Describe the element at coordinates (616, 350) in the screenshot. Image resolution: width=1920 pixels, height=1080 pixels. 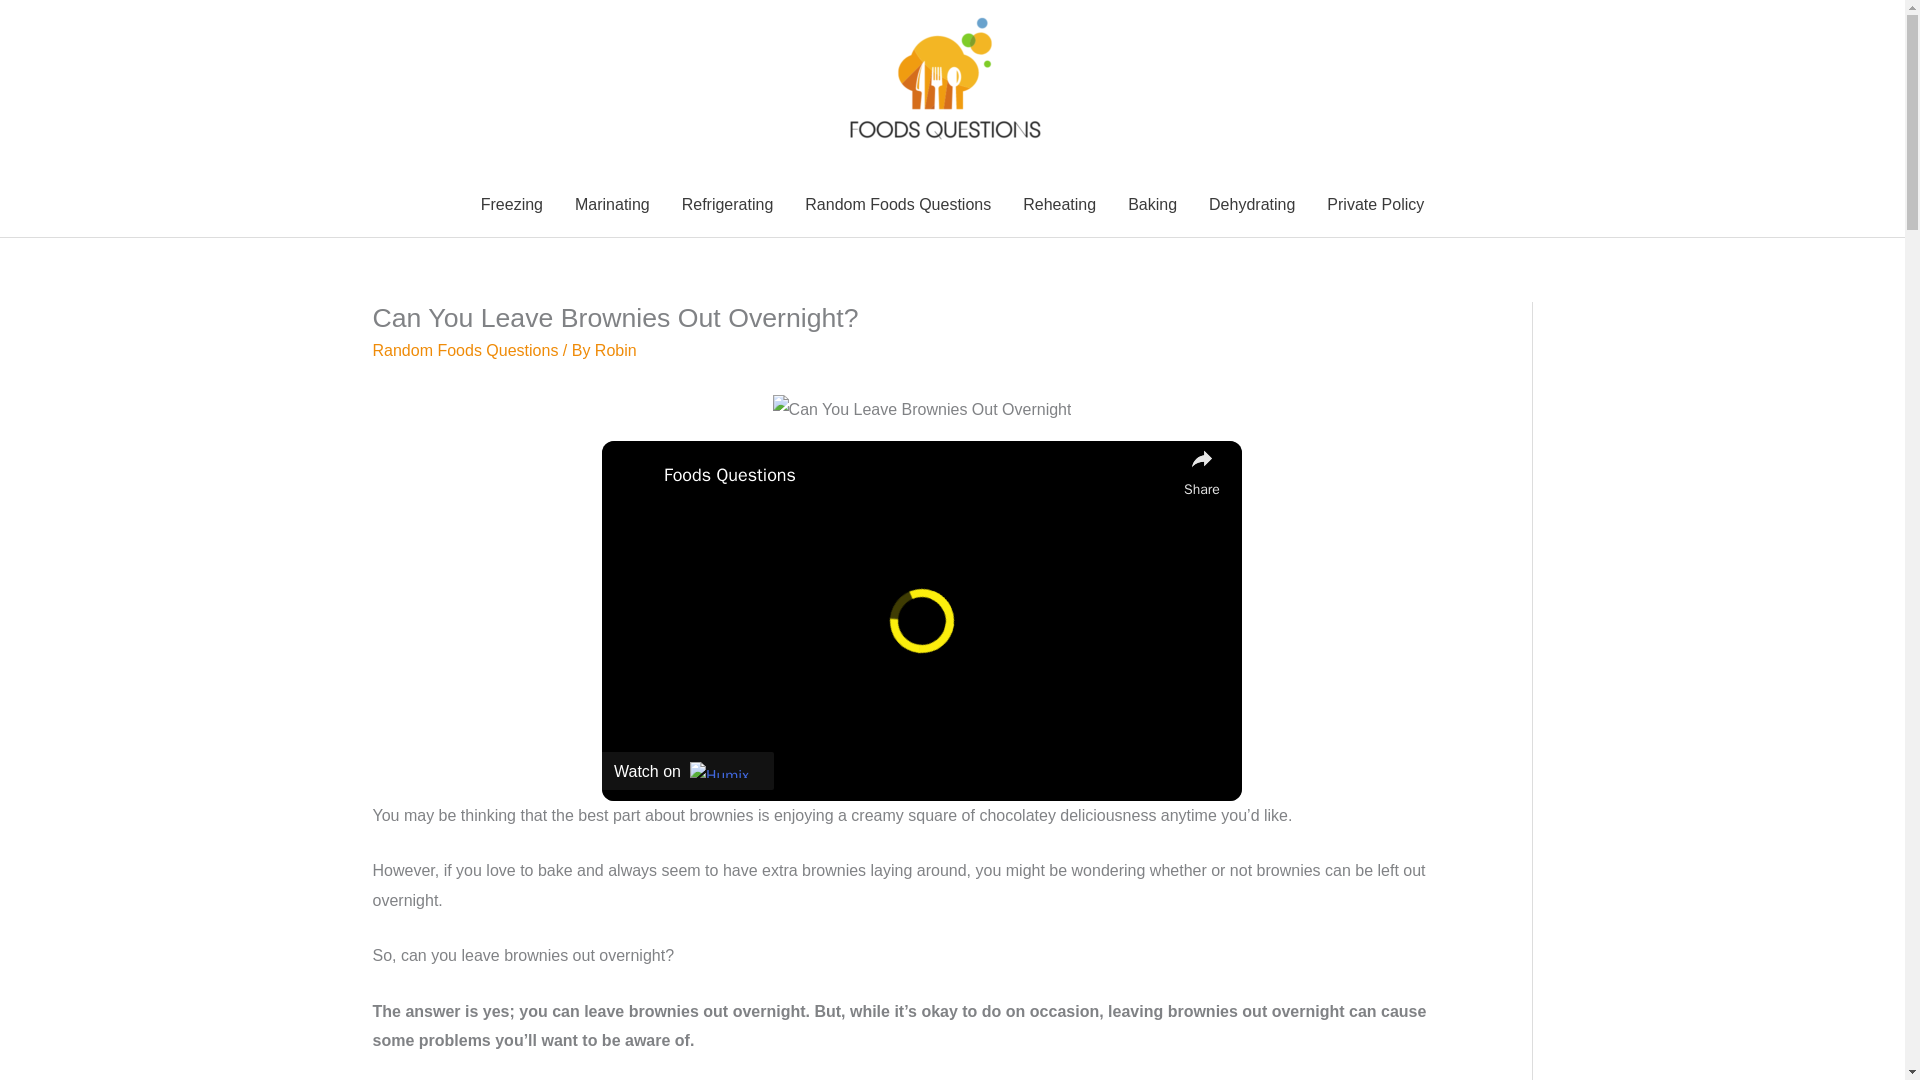
I see `Robin` at that location.